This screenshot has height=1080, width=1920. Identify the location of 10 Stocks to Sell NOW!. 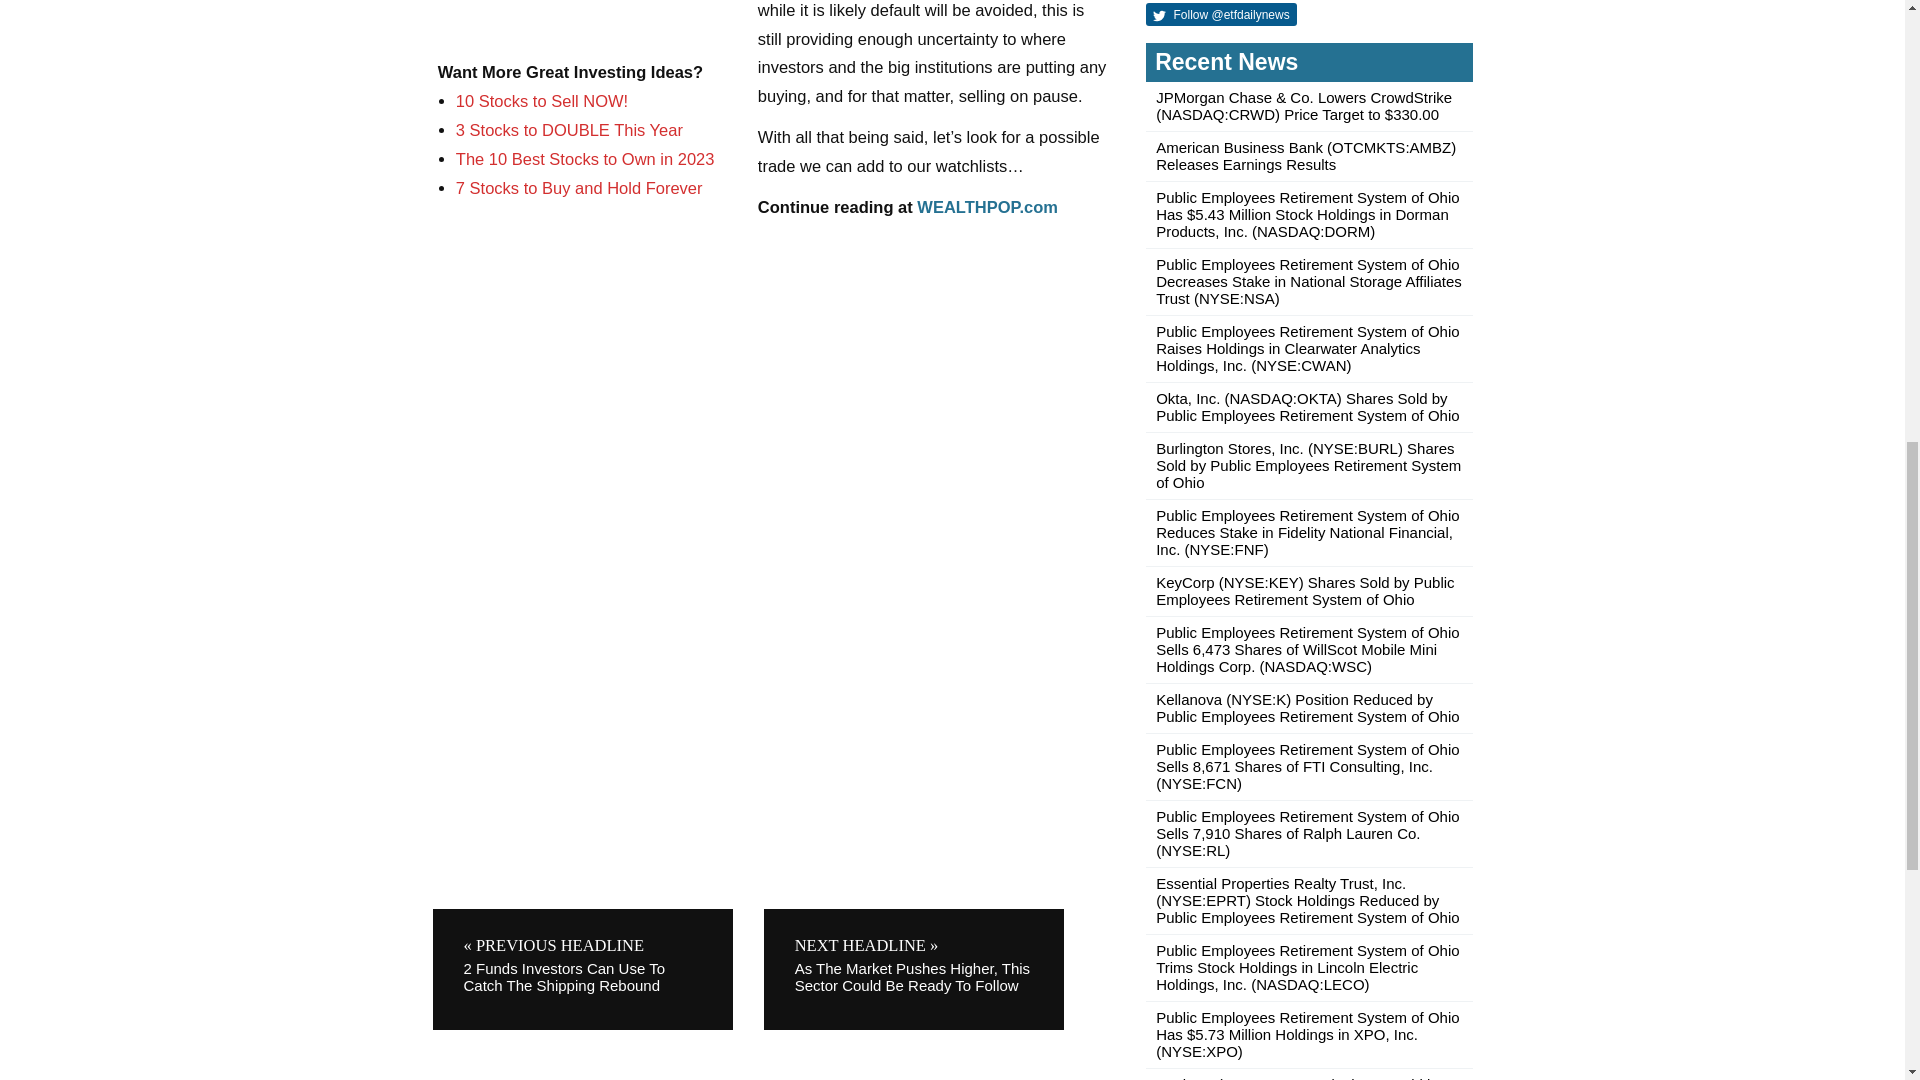
(542, 100).